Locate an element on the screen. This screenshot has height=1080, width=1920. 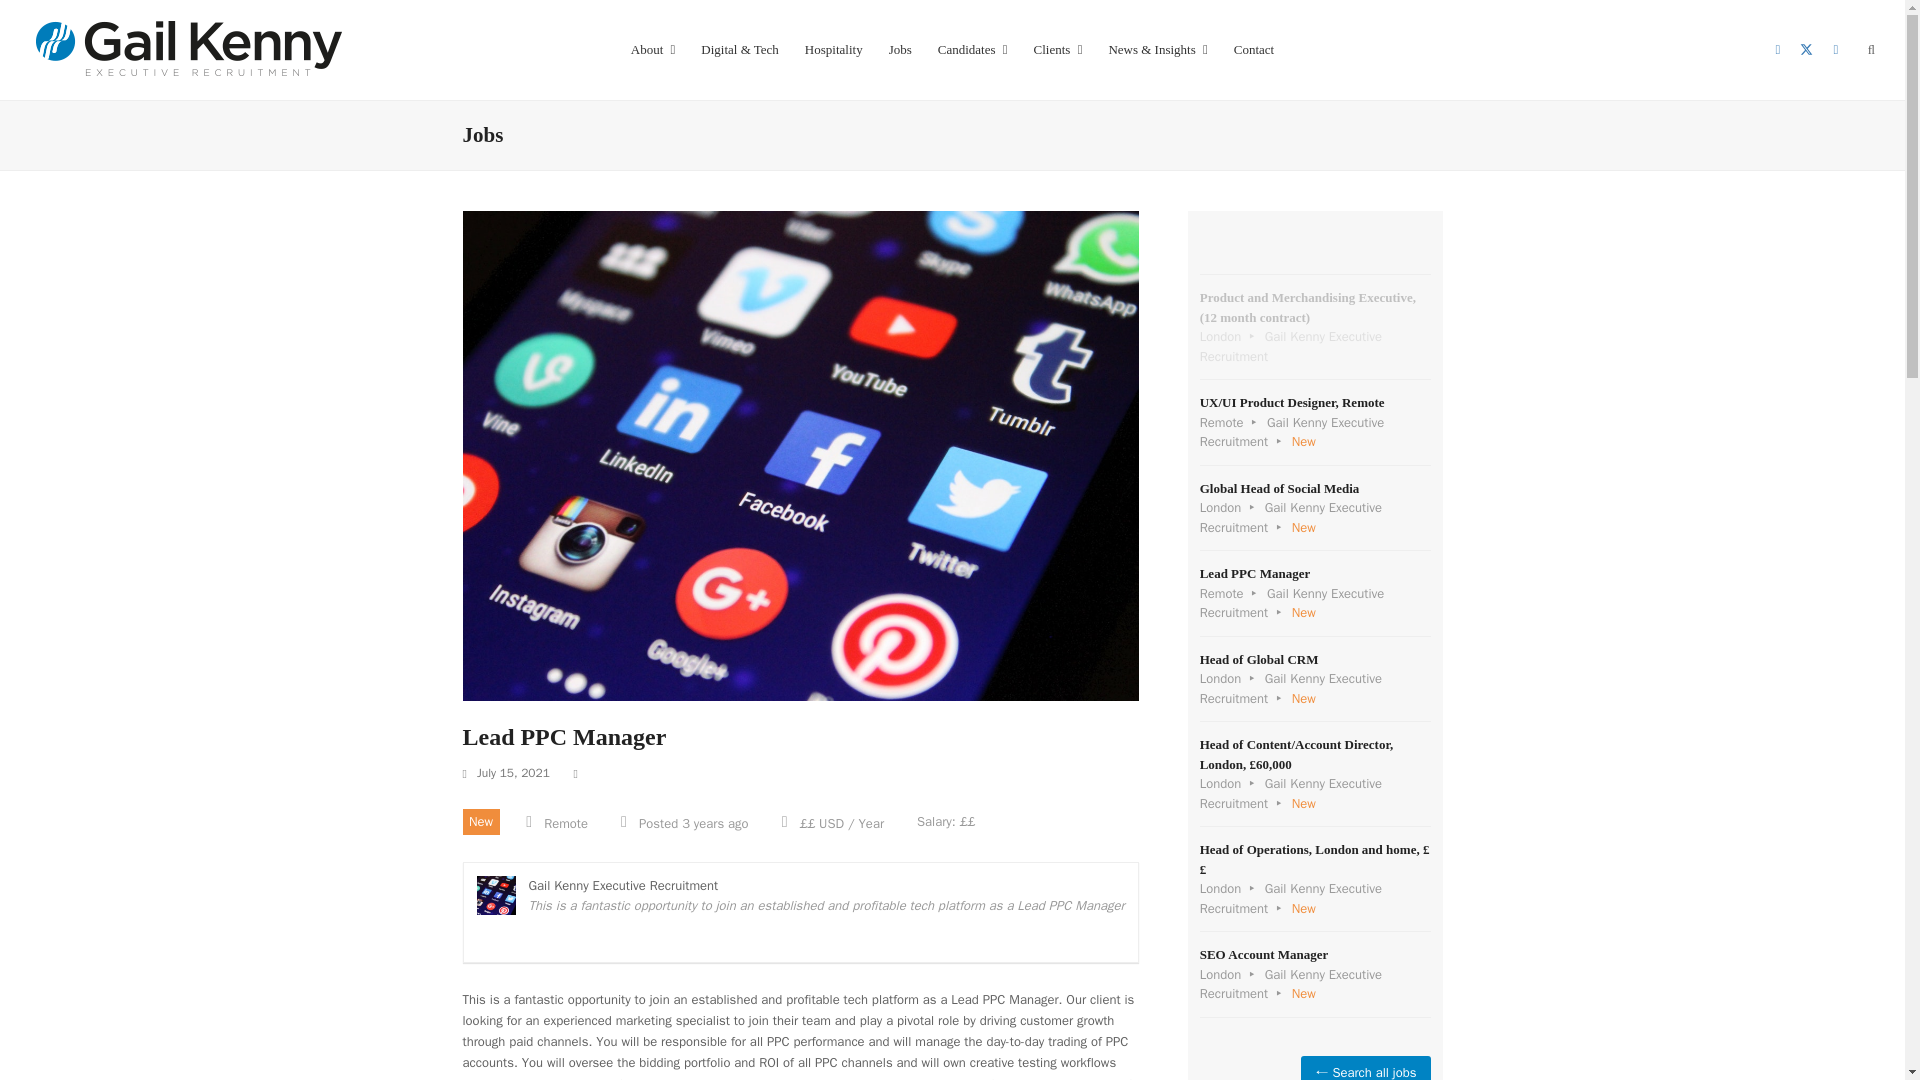
Twitter is located at coordinates (1806, 49).